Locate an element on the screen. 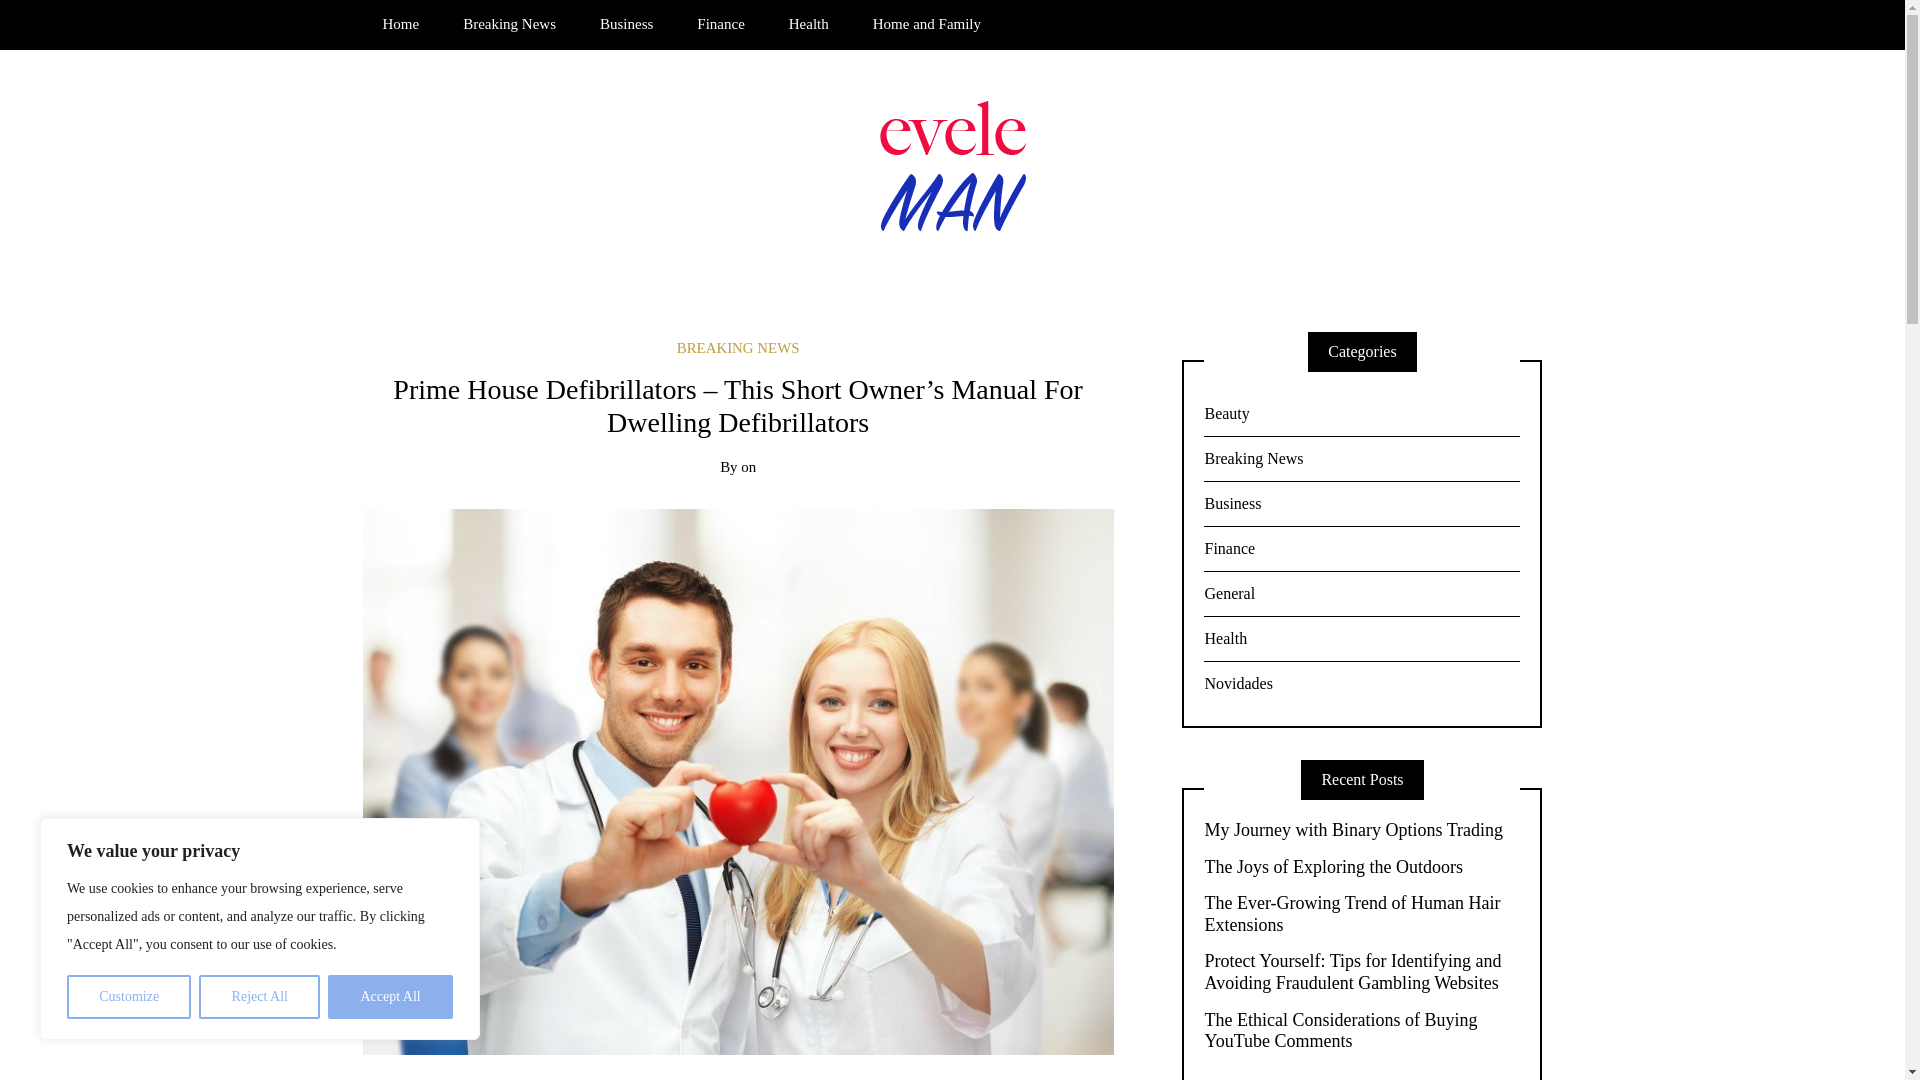 Image resolution: width=1920 pixels, height=1080 pixels. Finance is located at coordinates (720, 24).